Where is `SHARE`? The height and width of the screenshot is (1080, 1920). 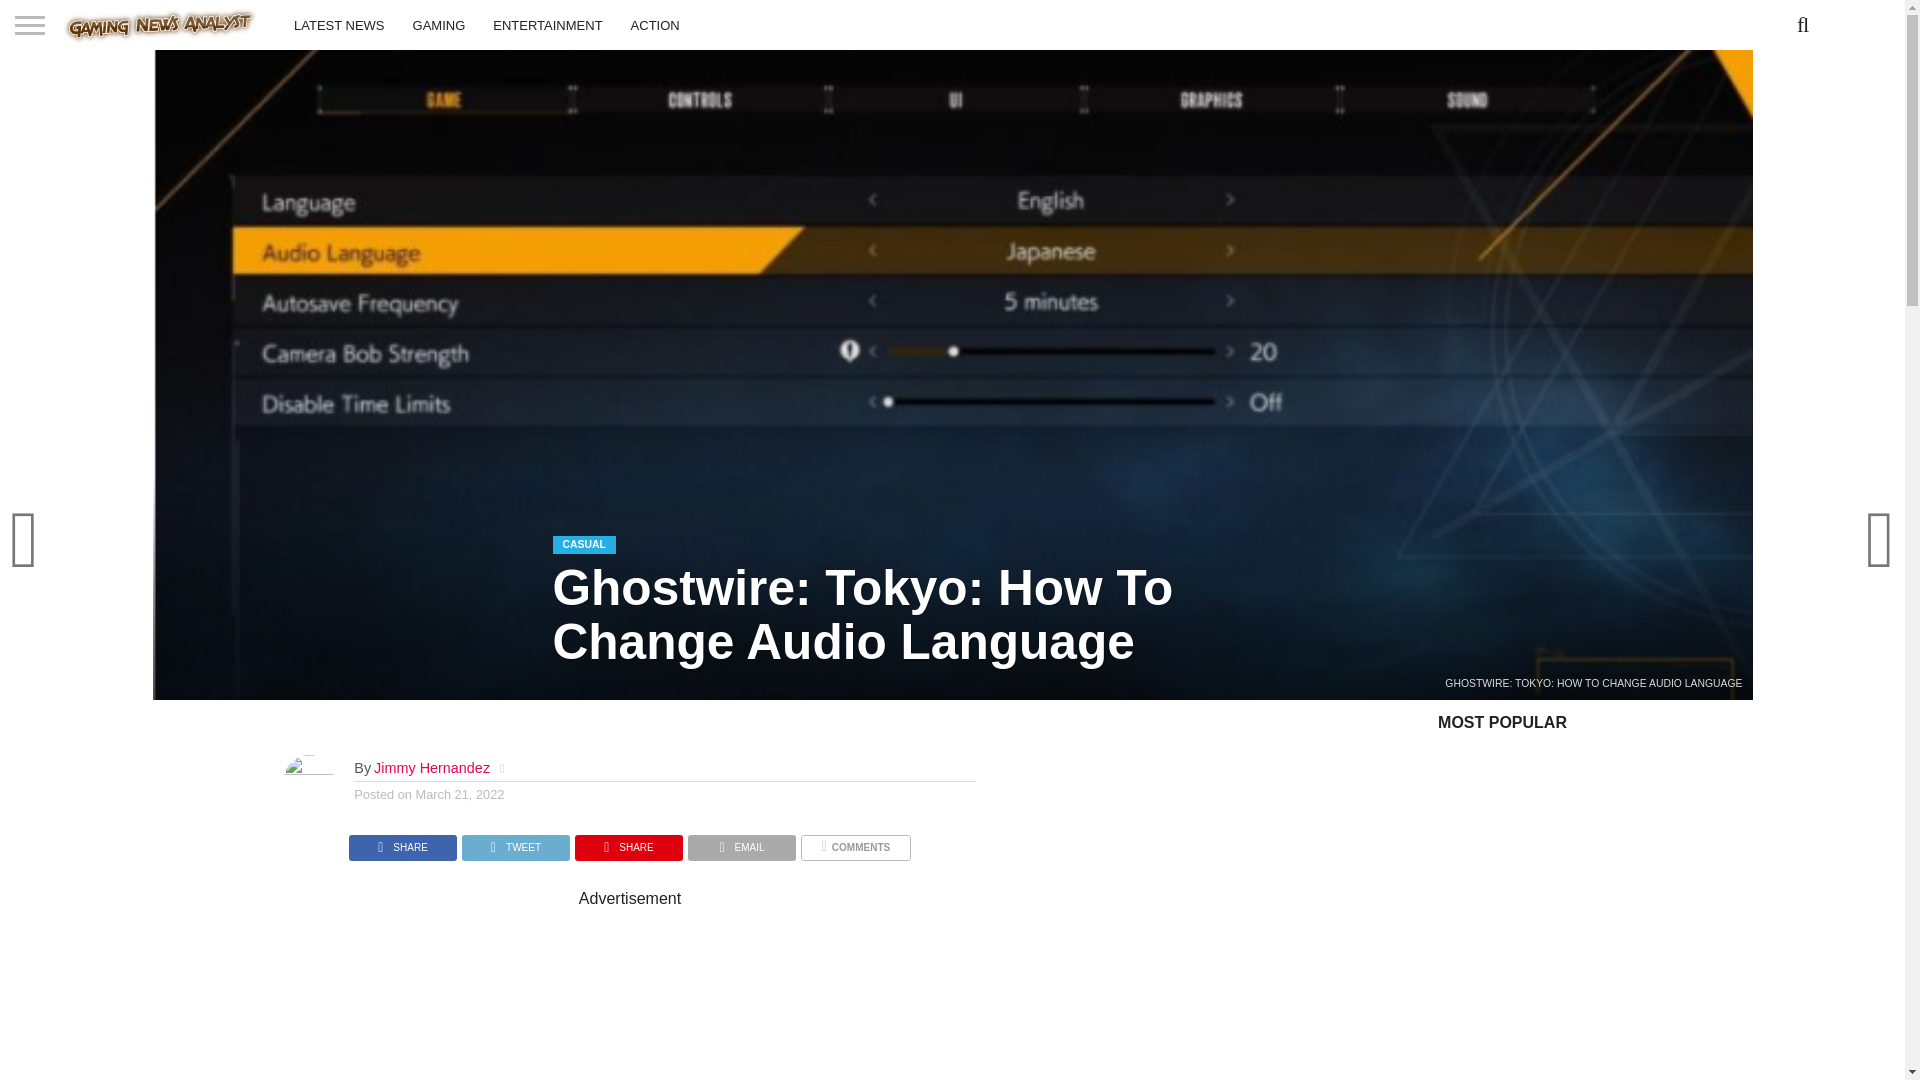 SHARE is located at coordinates (628, 842).